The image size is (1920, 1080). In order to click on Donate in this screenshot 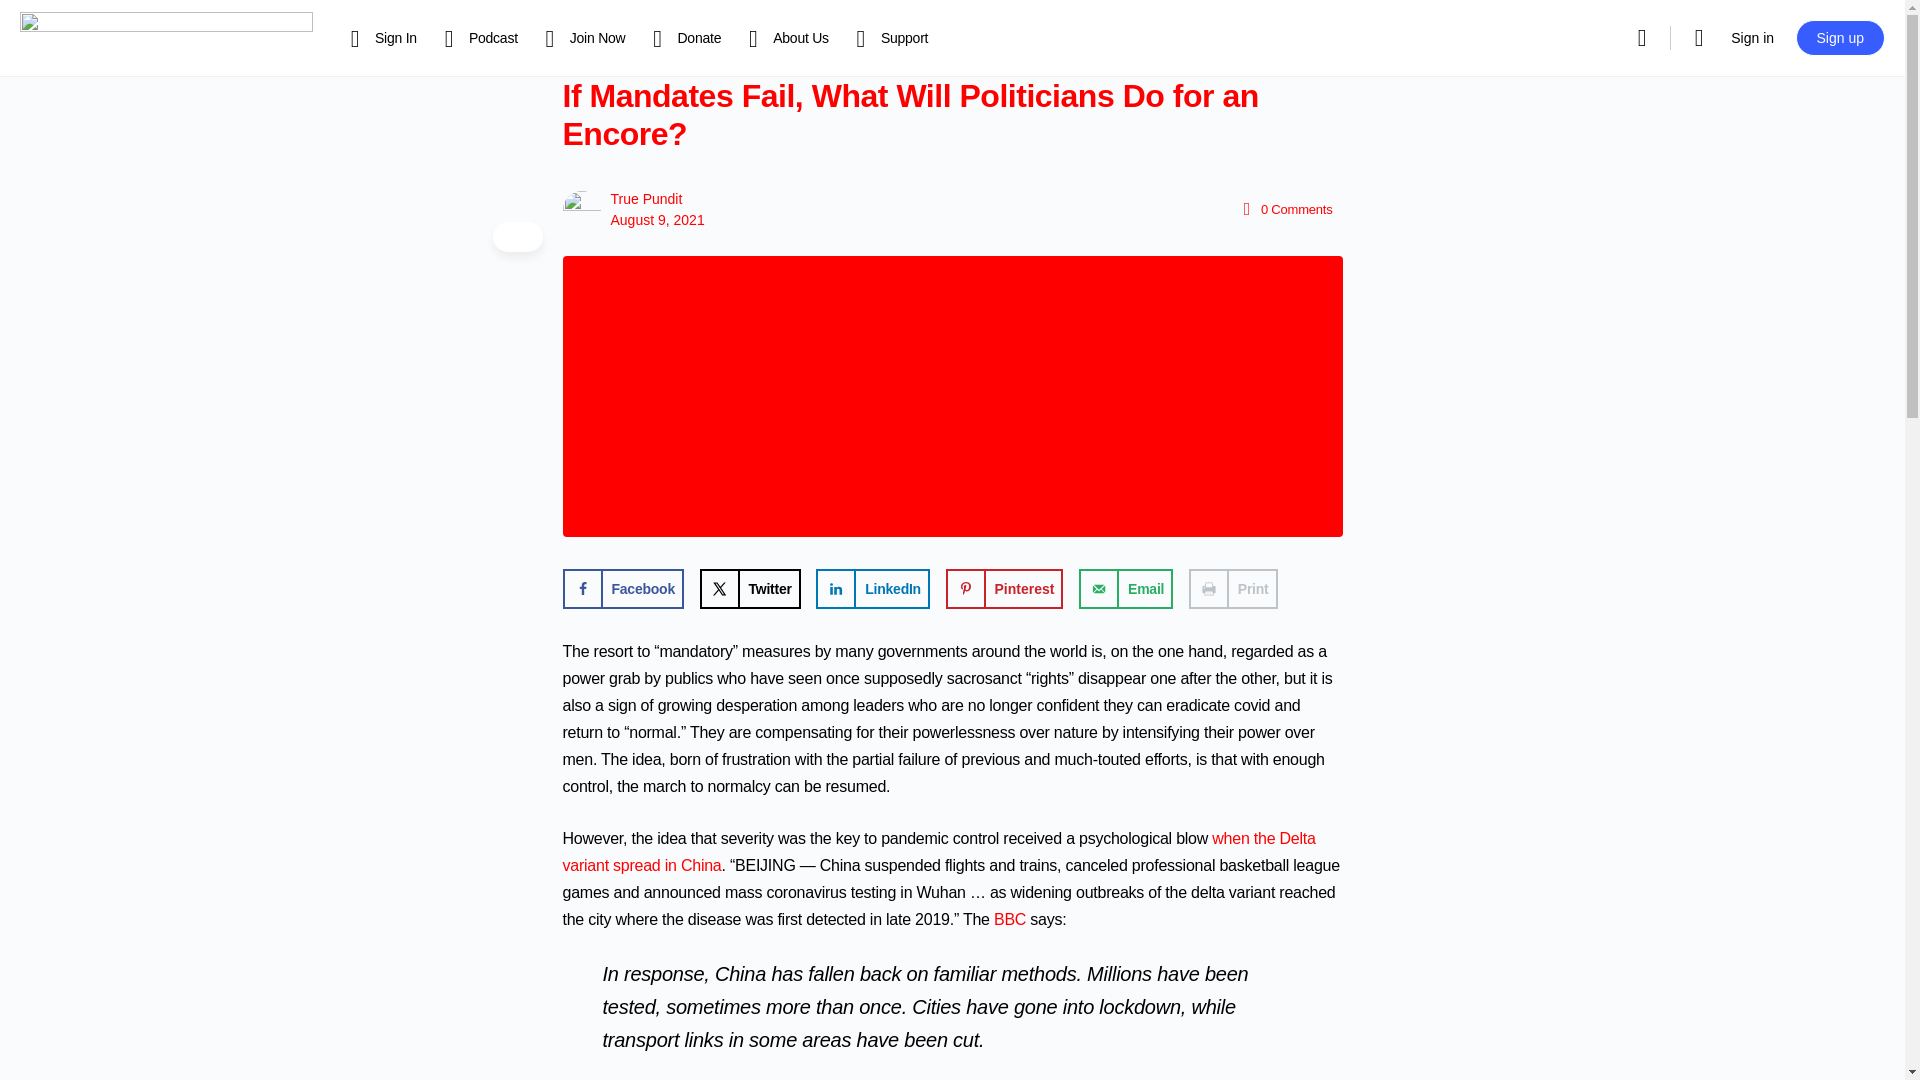, I will do `click(683, 38)`.